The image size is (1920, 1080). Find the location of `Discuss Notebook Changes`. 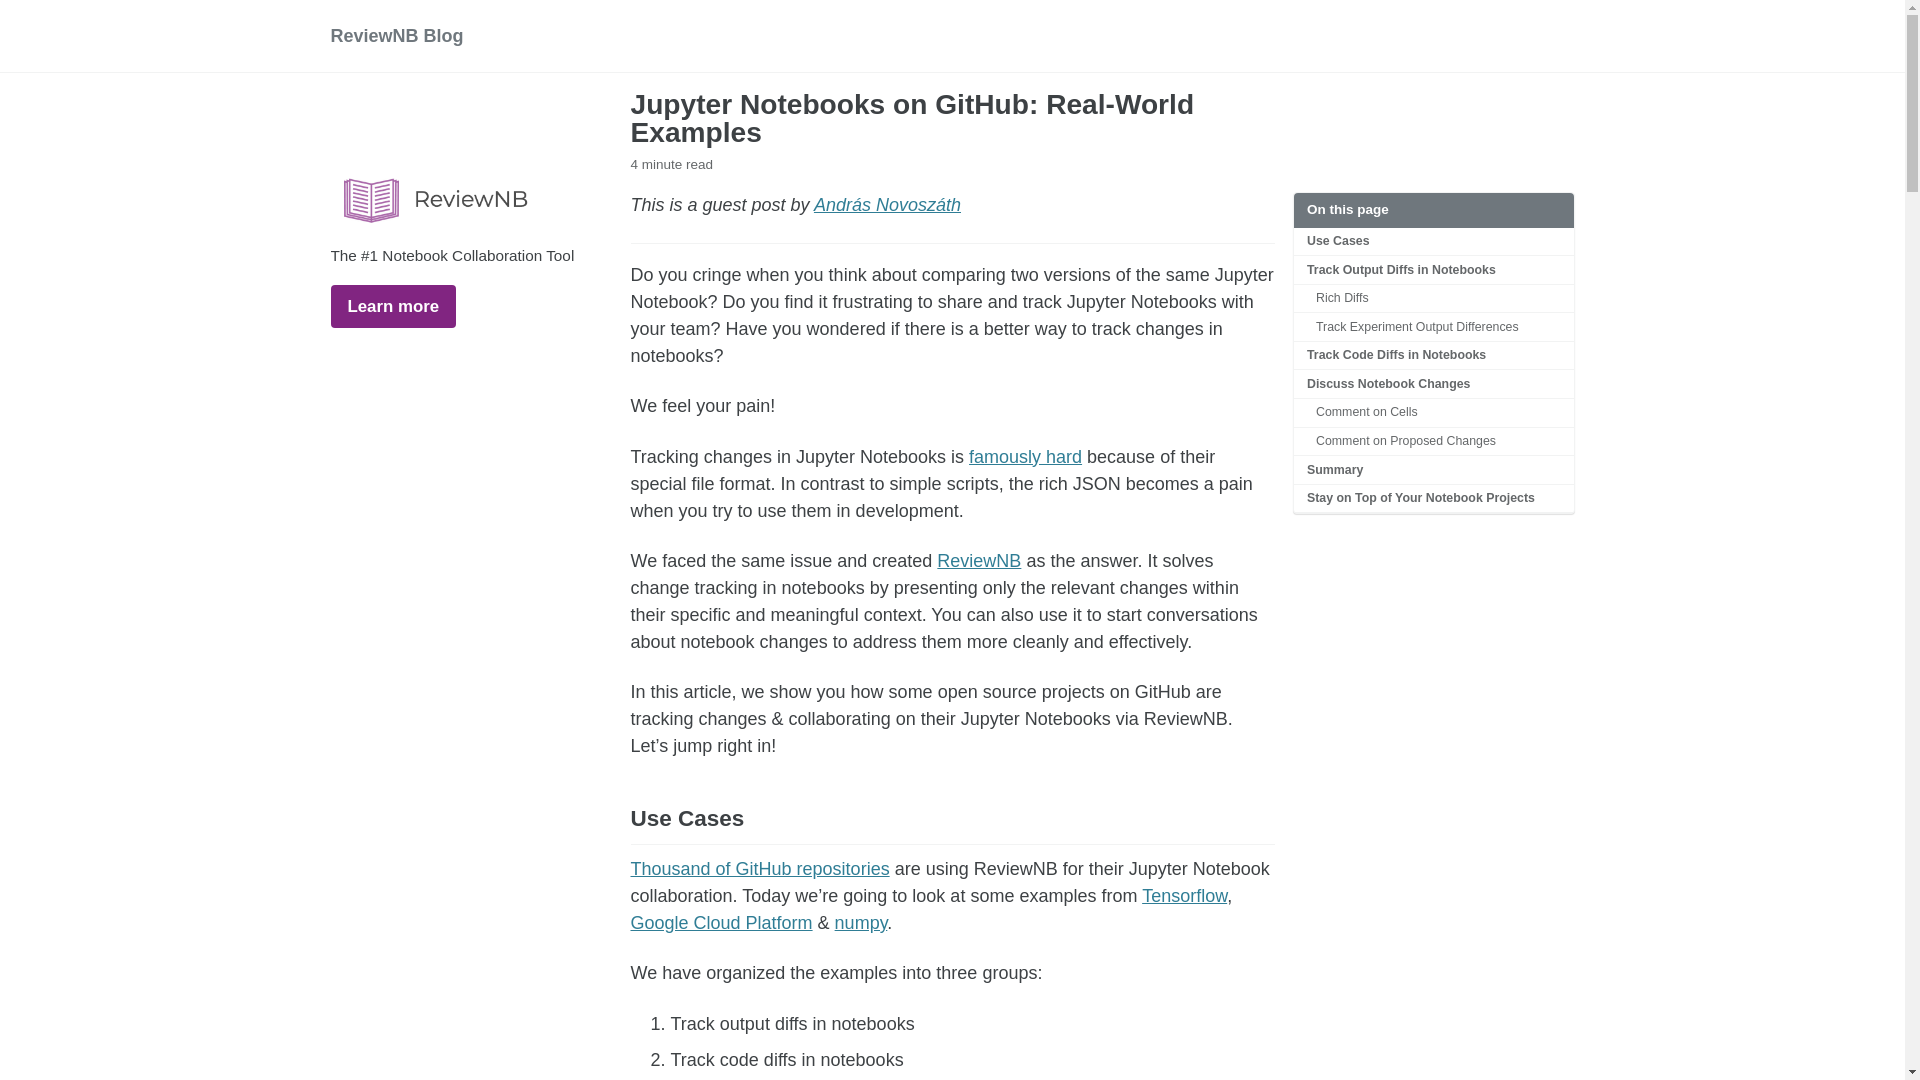

Discuss Notebook Changes is located at coordinates (1434, 384).